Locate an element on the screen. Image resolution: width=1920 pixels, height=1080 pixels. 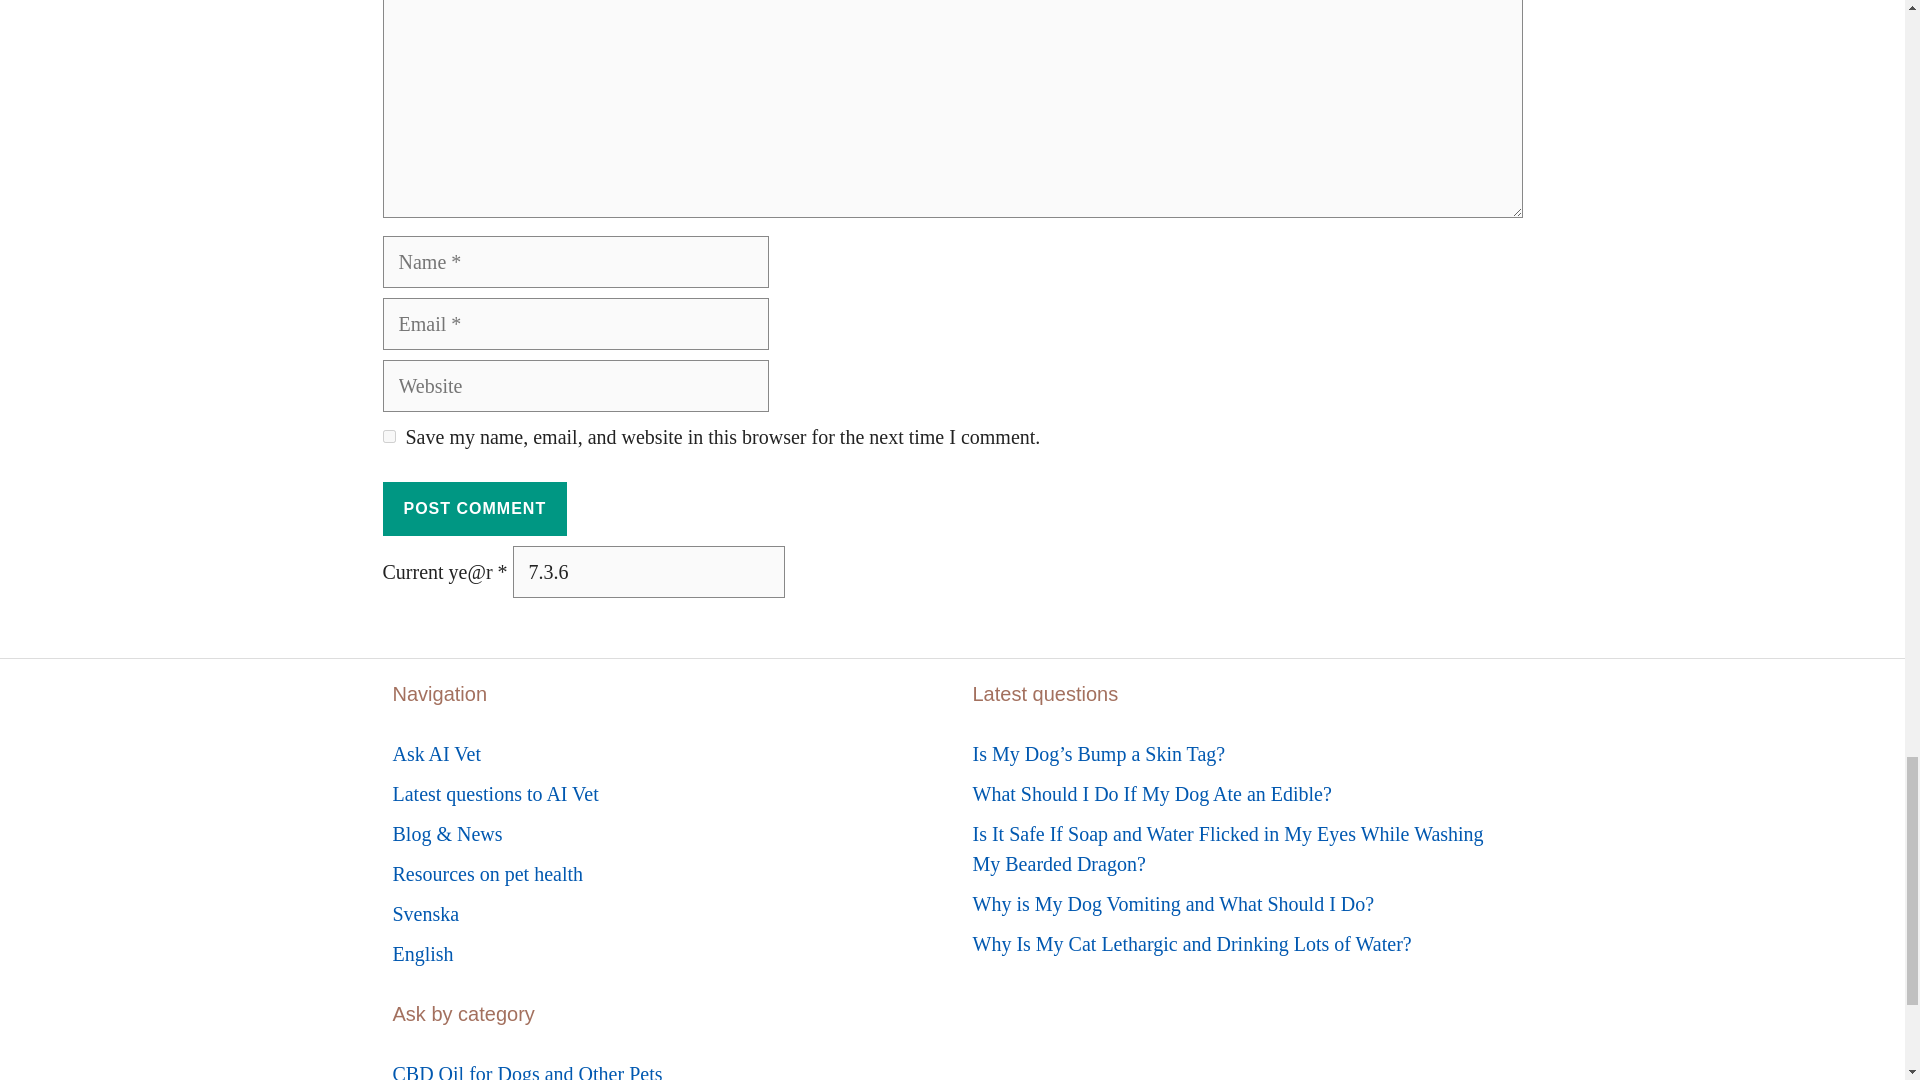
yes is located at coordinates (388, 436).